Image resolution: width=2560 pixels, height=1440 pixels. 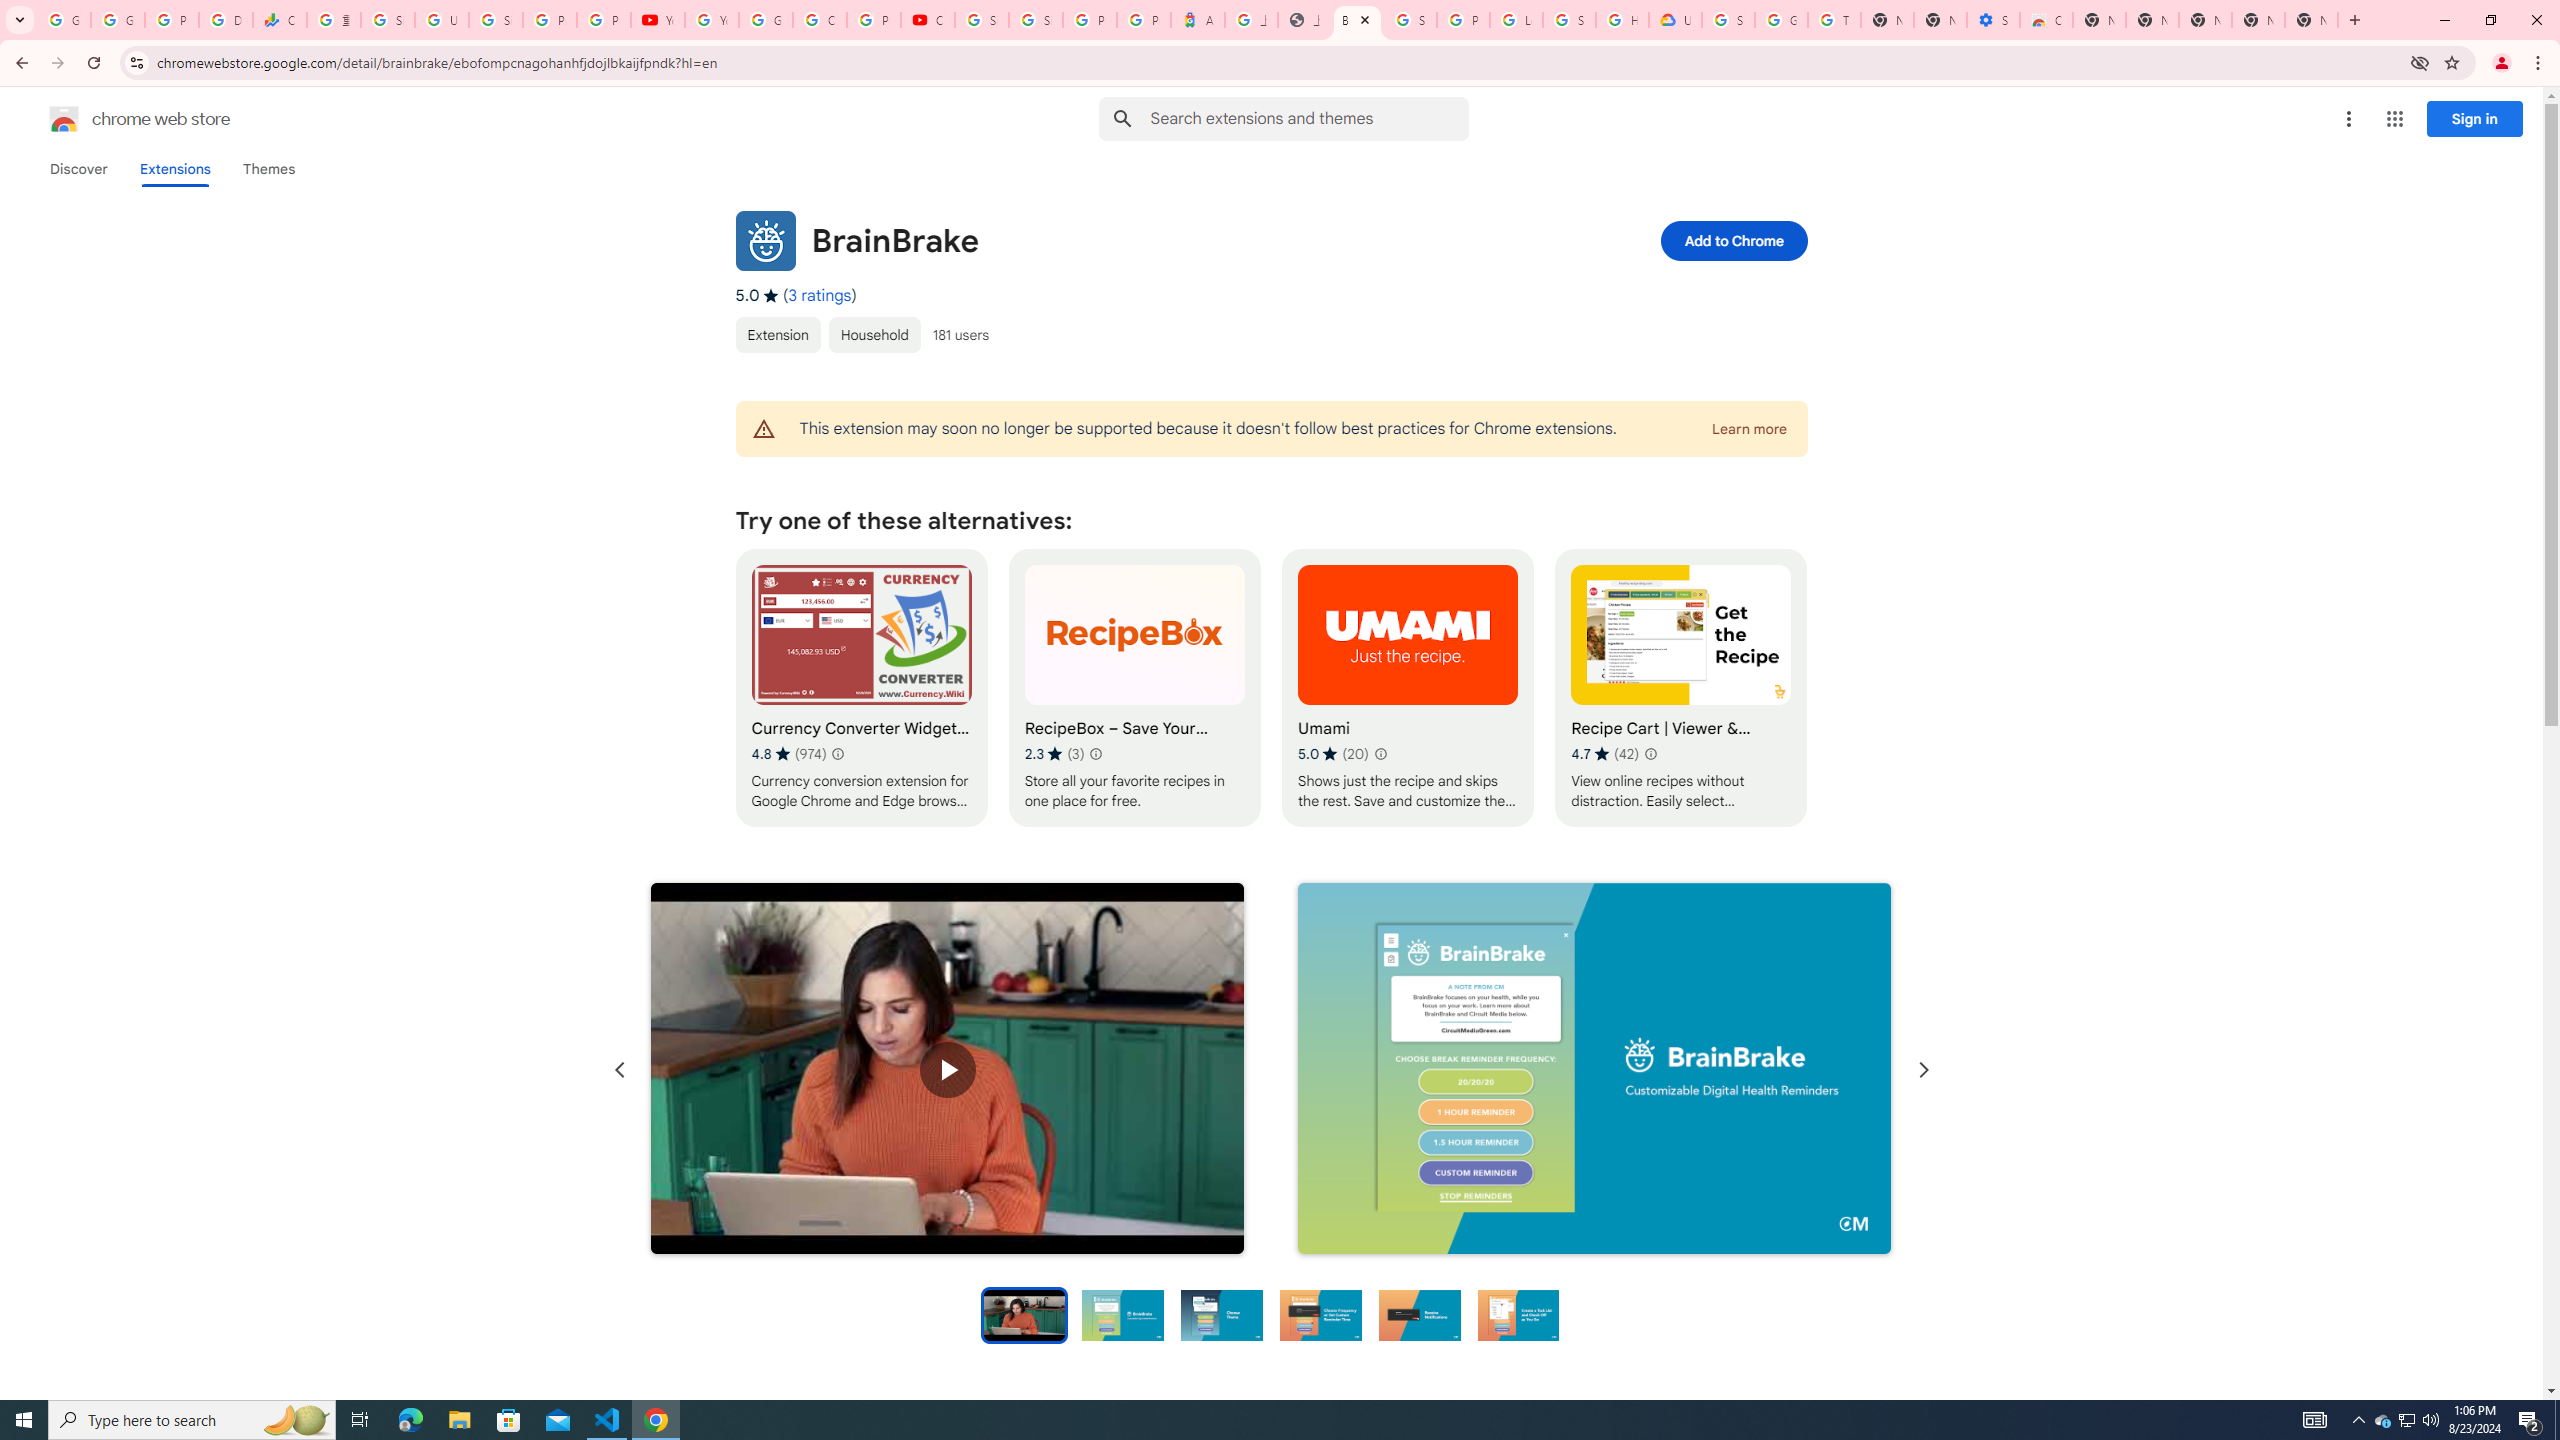 I want to click on Google Account Help, so click(x=1781, y=20).